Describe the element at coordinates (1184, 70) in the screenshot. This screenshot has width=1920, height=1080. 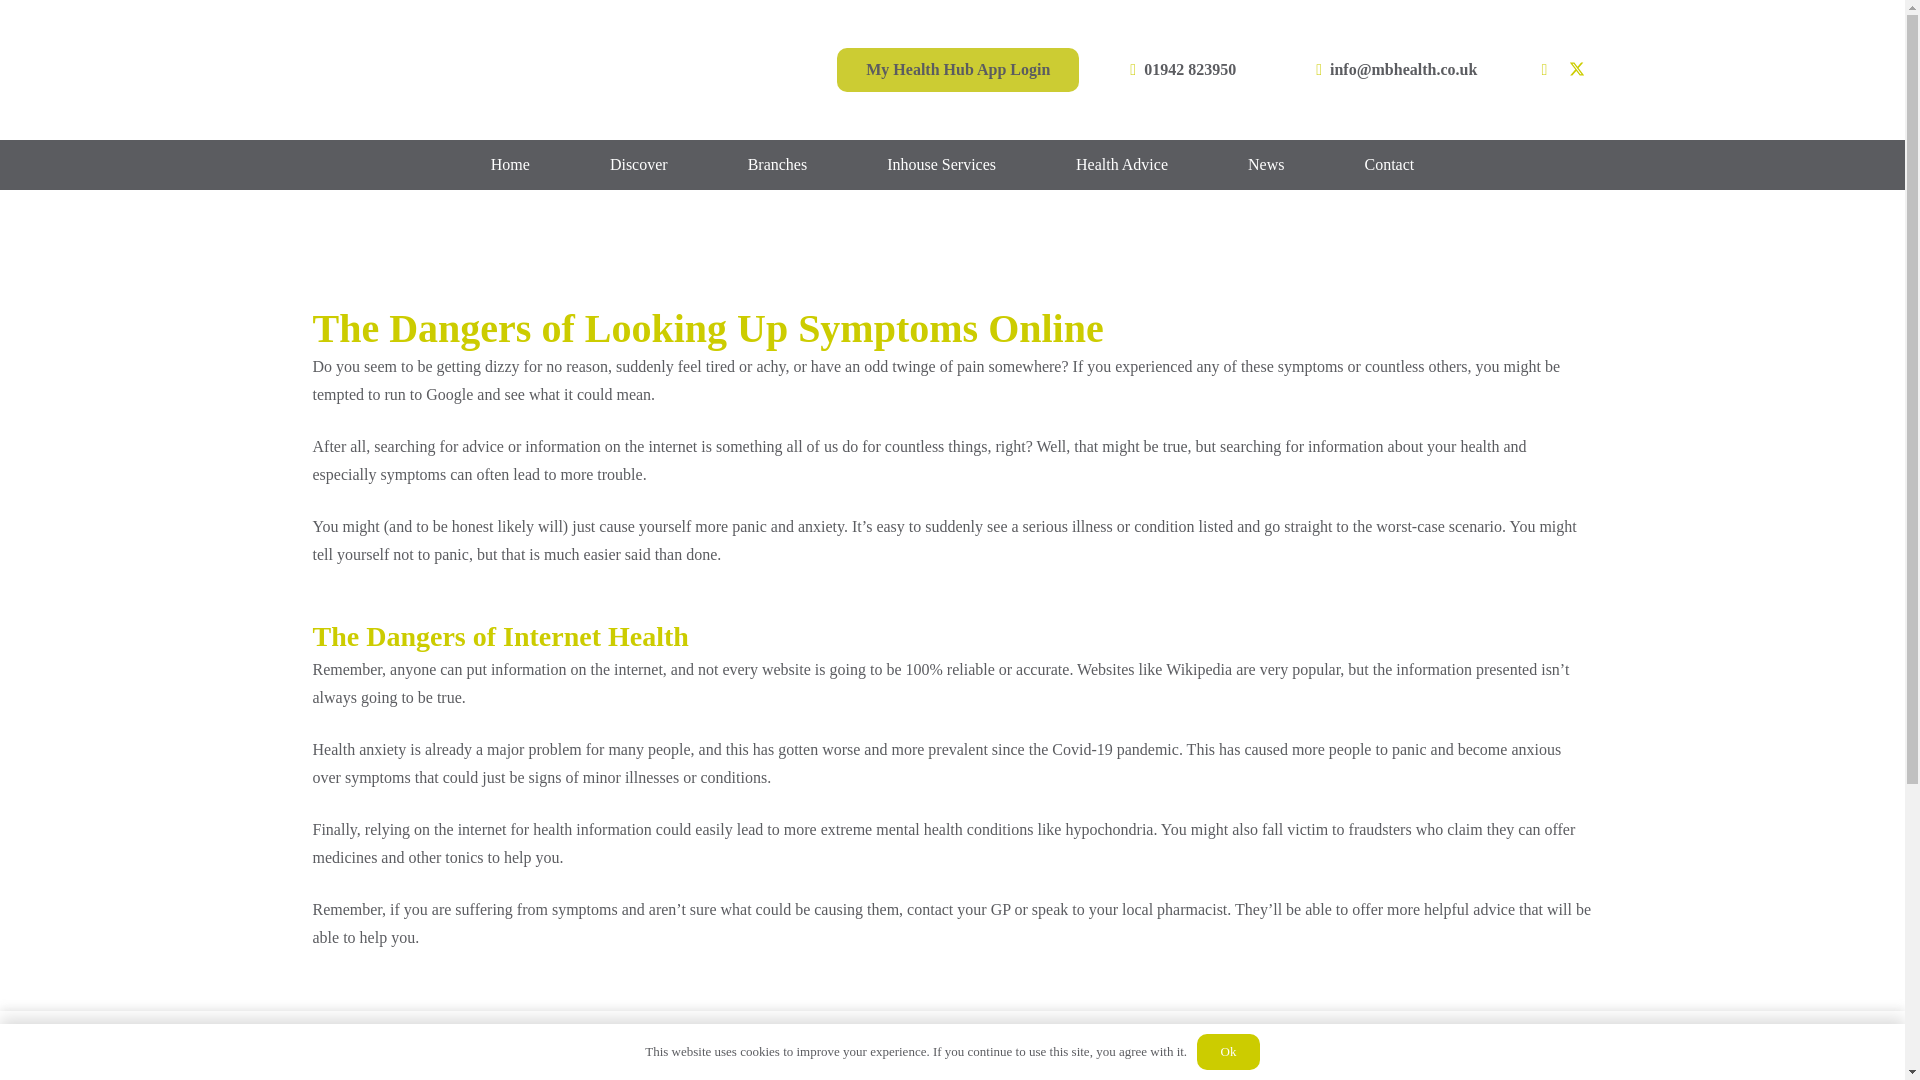
I see `01942 823950` at that location.